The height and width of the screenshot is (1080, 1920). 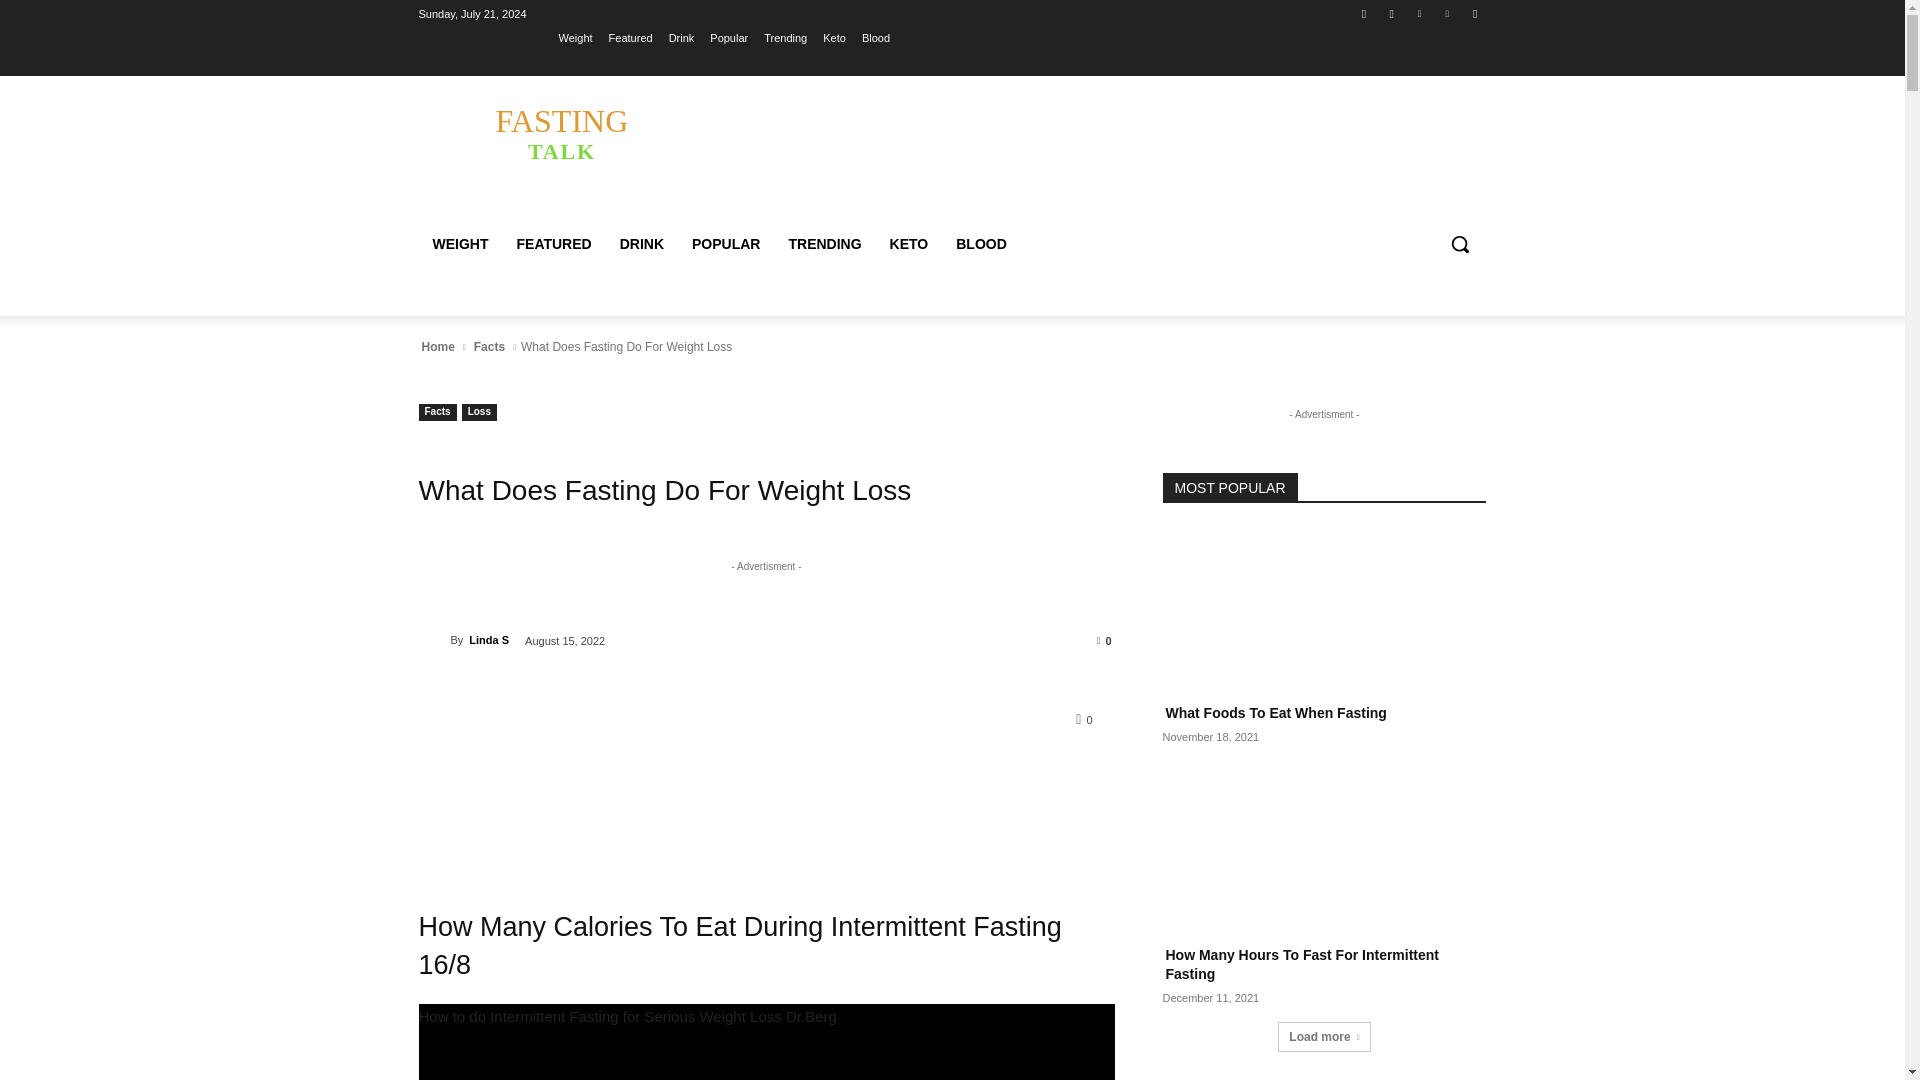 I want to click on Vimeo, so click(x=1448, y=13).